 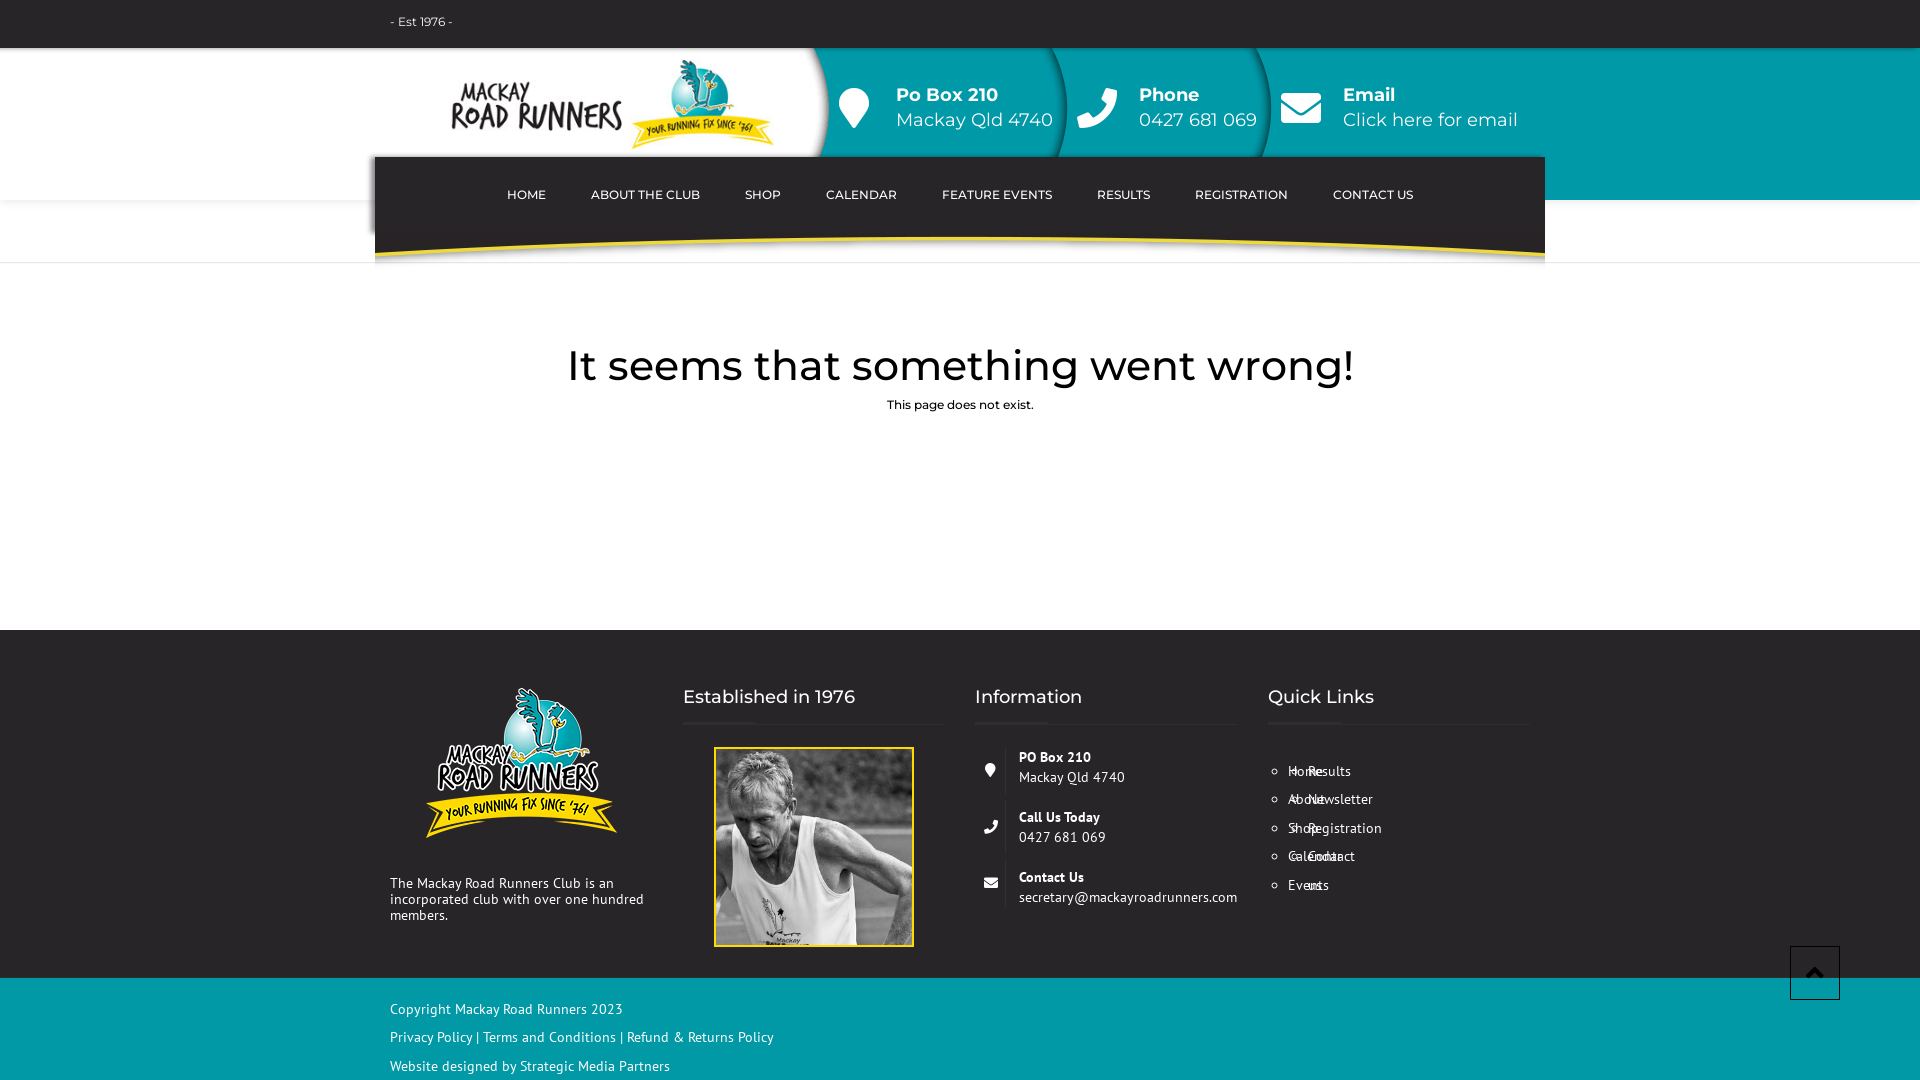 I want to click on About, so click(x=1306, y=799).